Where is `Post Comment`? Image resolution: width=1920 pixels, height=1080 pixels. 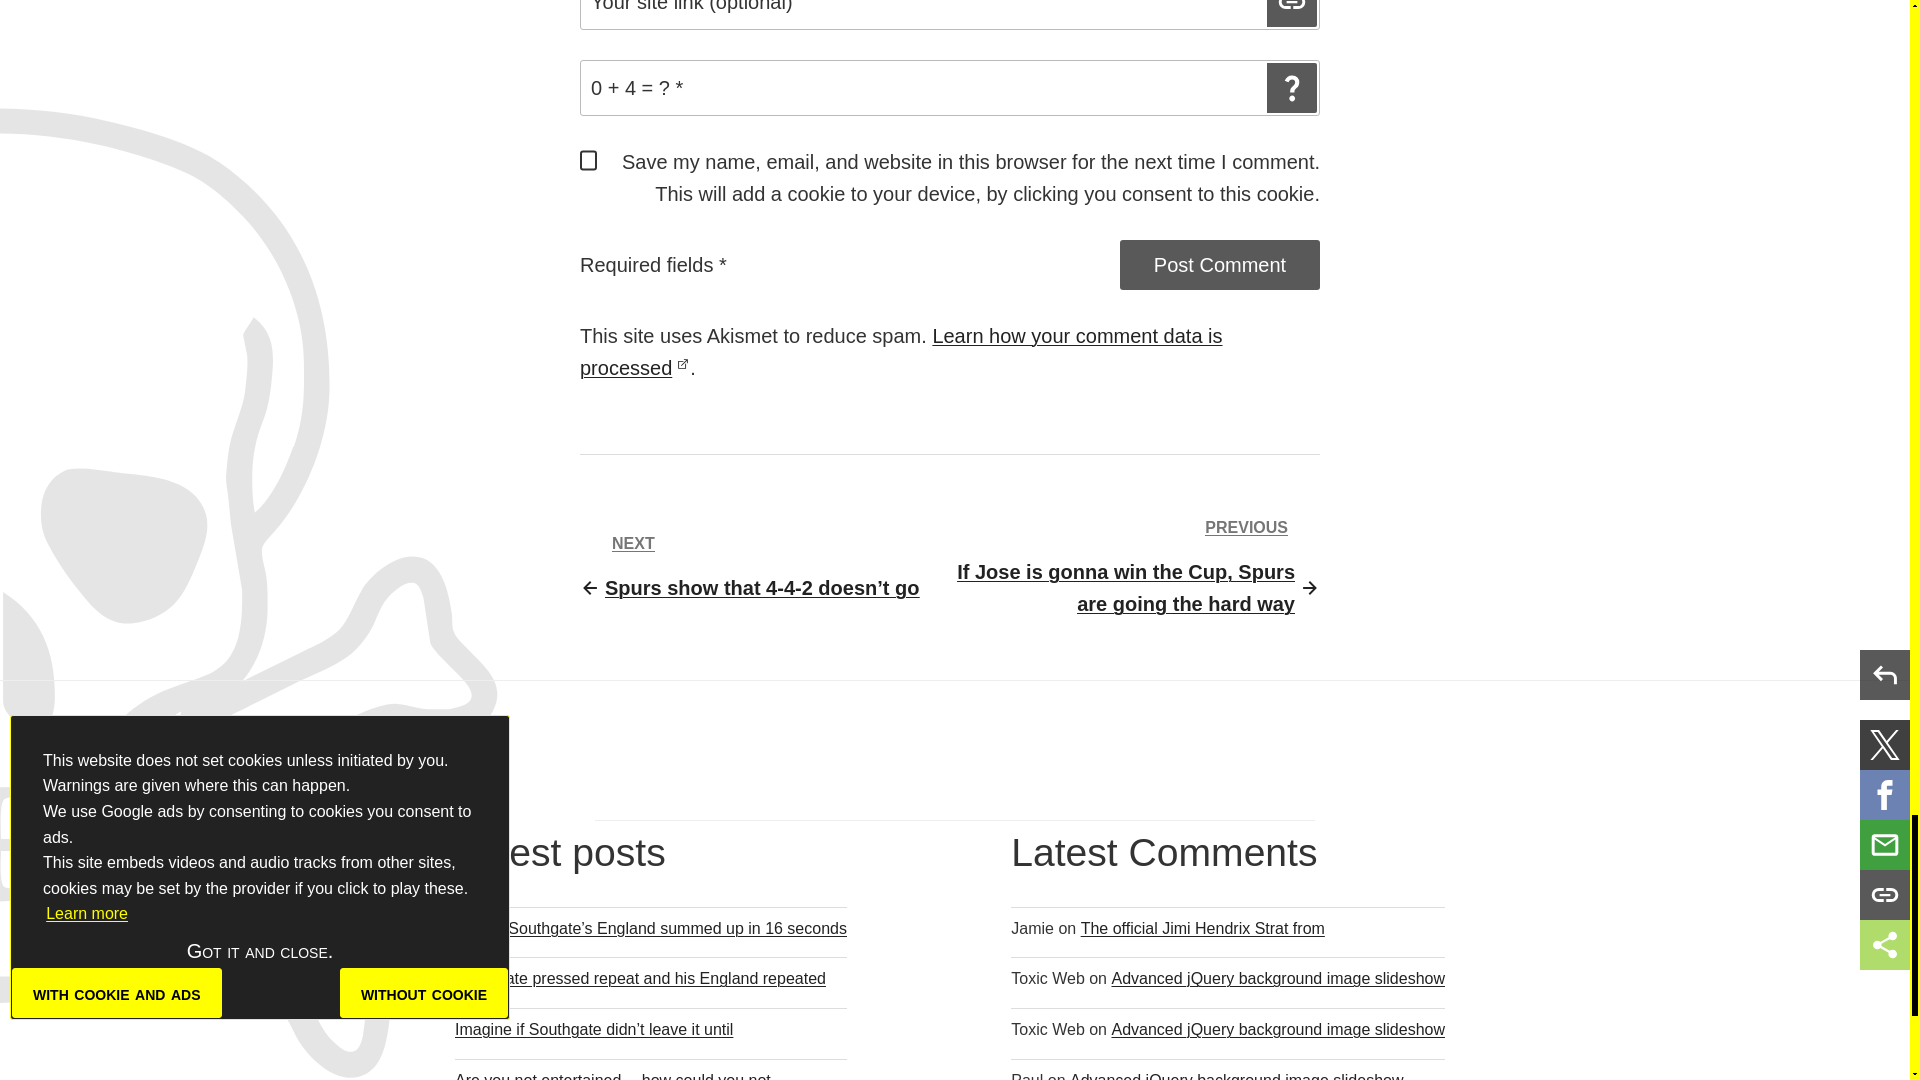
Post Comment is located at coordinates (1220, 264).